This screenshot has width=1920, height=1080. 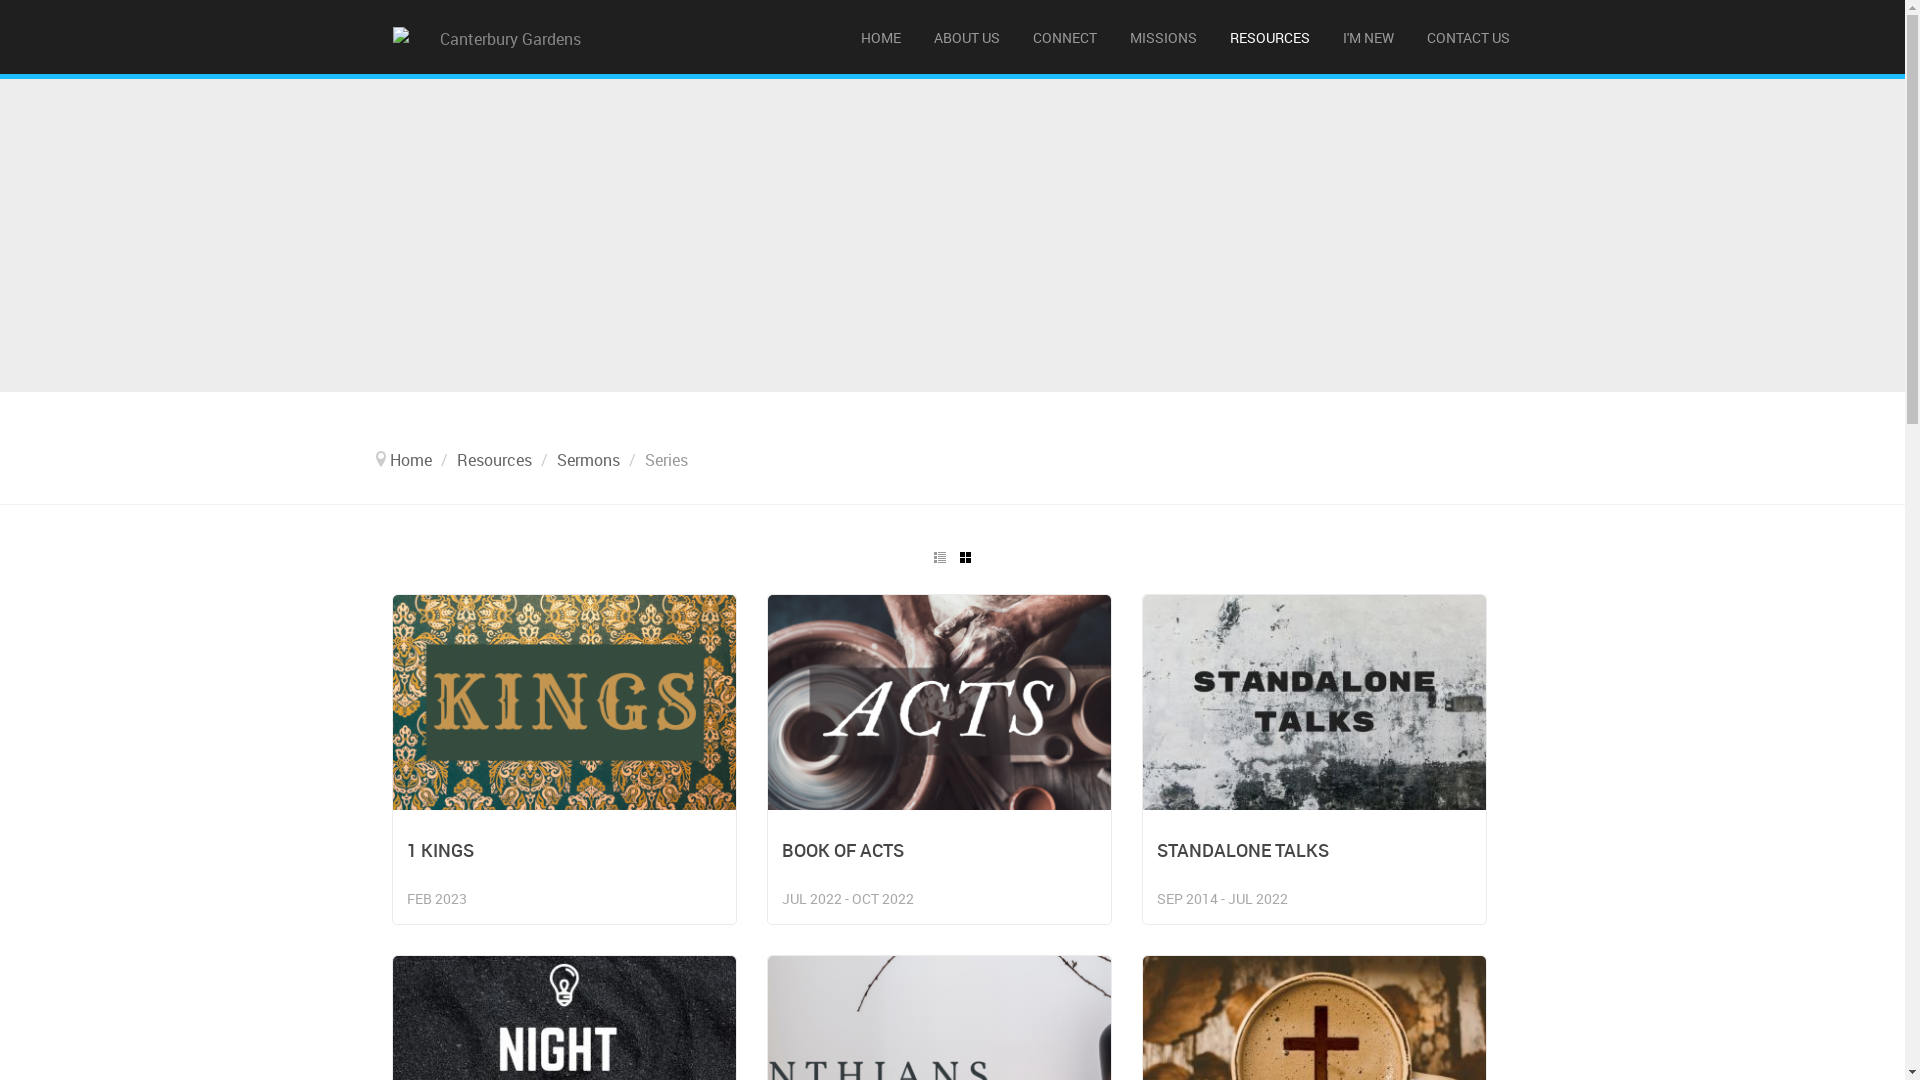 What do you see at coordinates (588, 459) in the screenshot?
I see `Sermons` at bounding box center [588, 459].